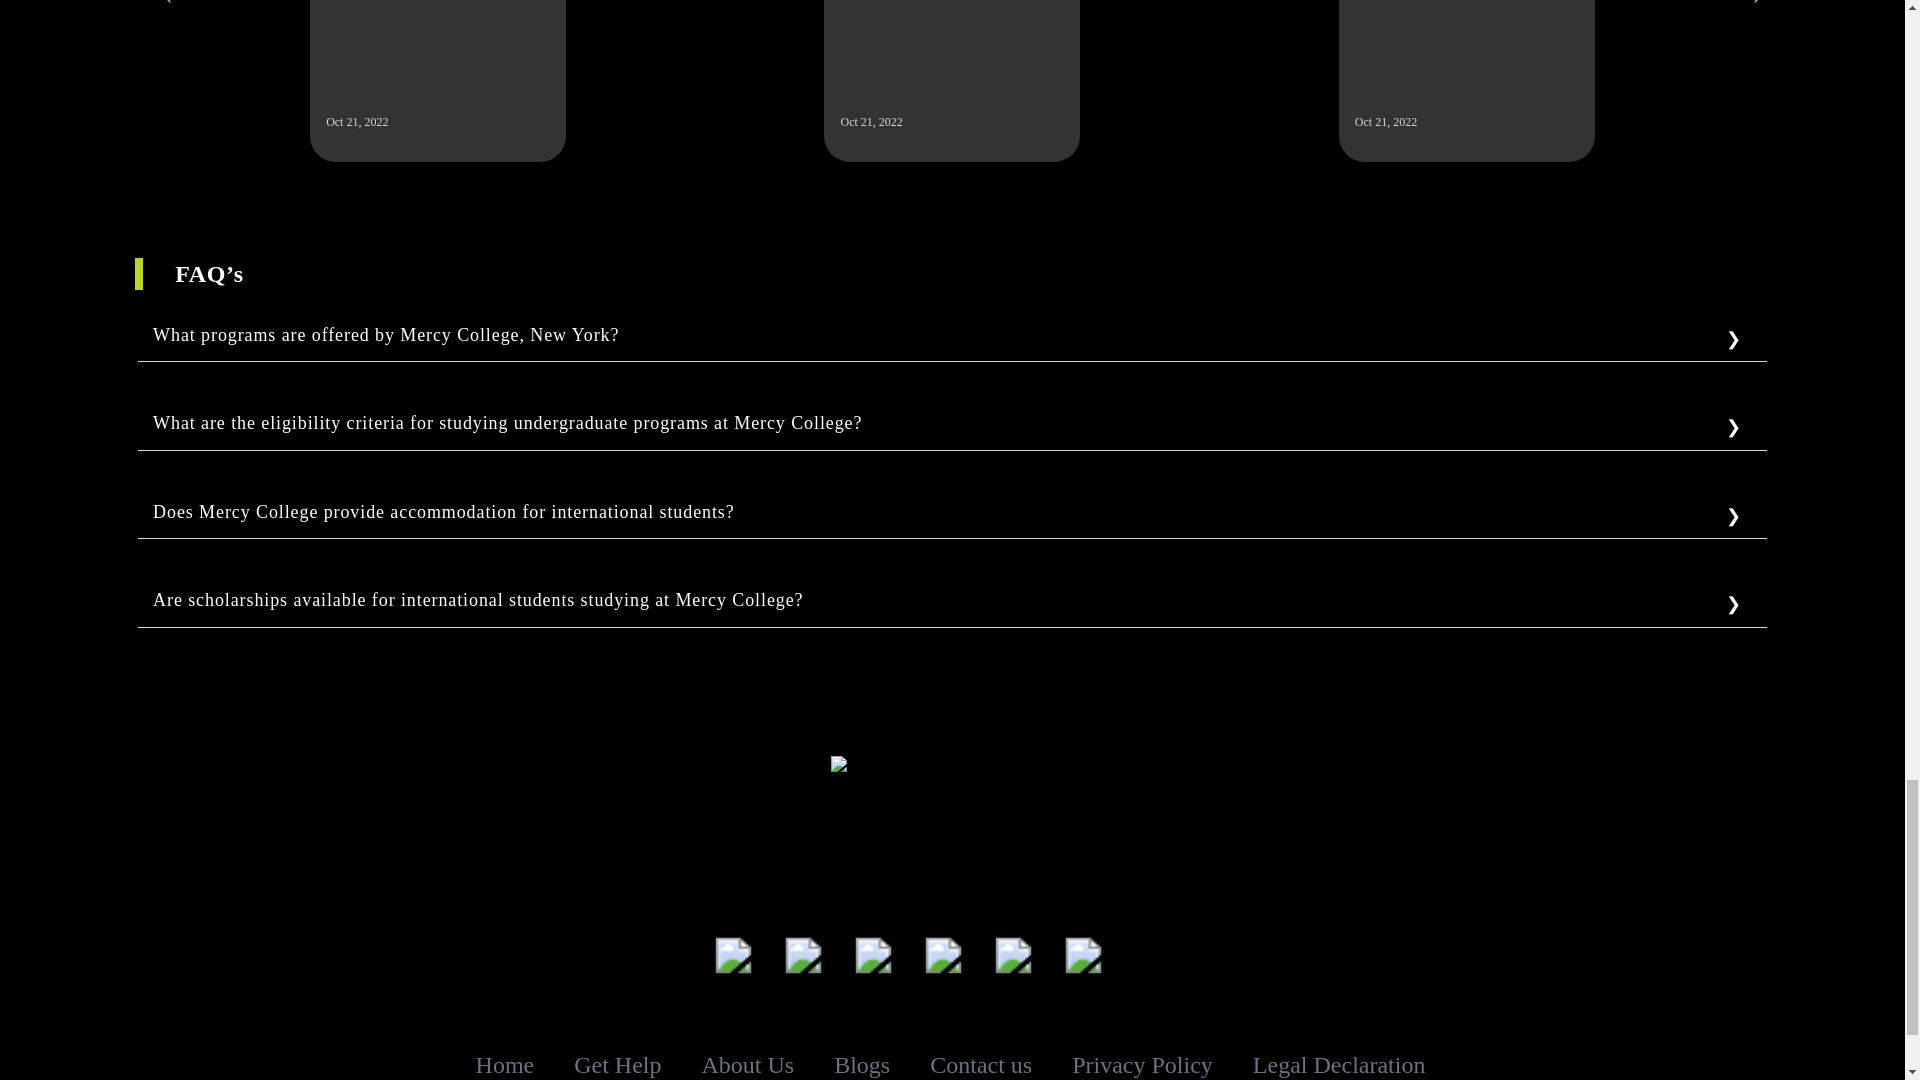 Image resolution: width=1920 pixels, height=1080 pixels. What do you see at coordinates (862, 1064) in the screenshot?
I see `Blogs` at bounding box center [862, 1064].